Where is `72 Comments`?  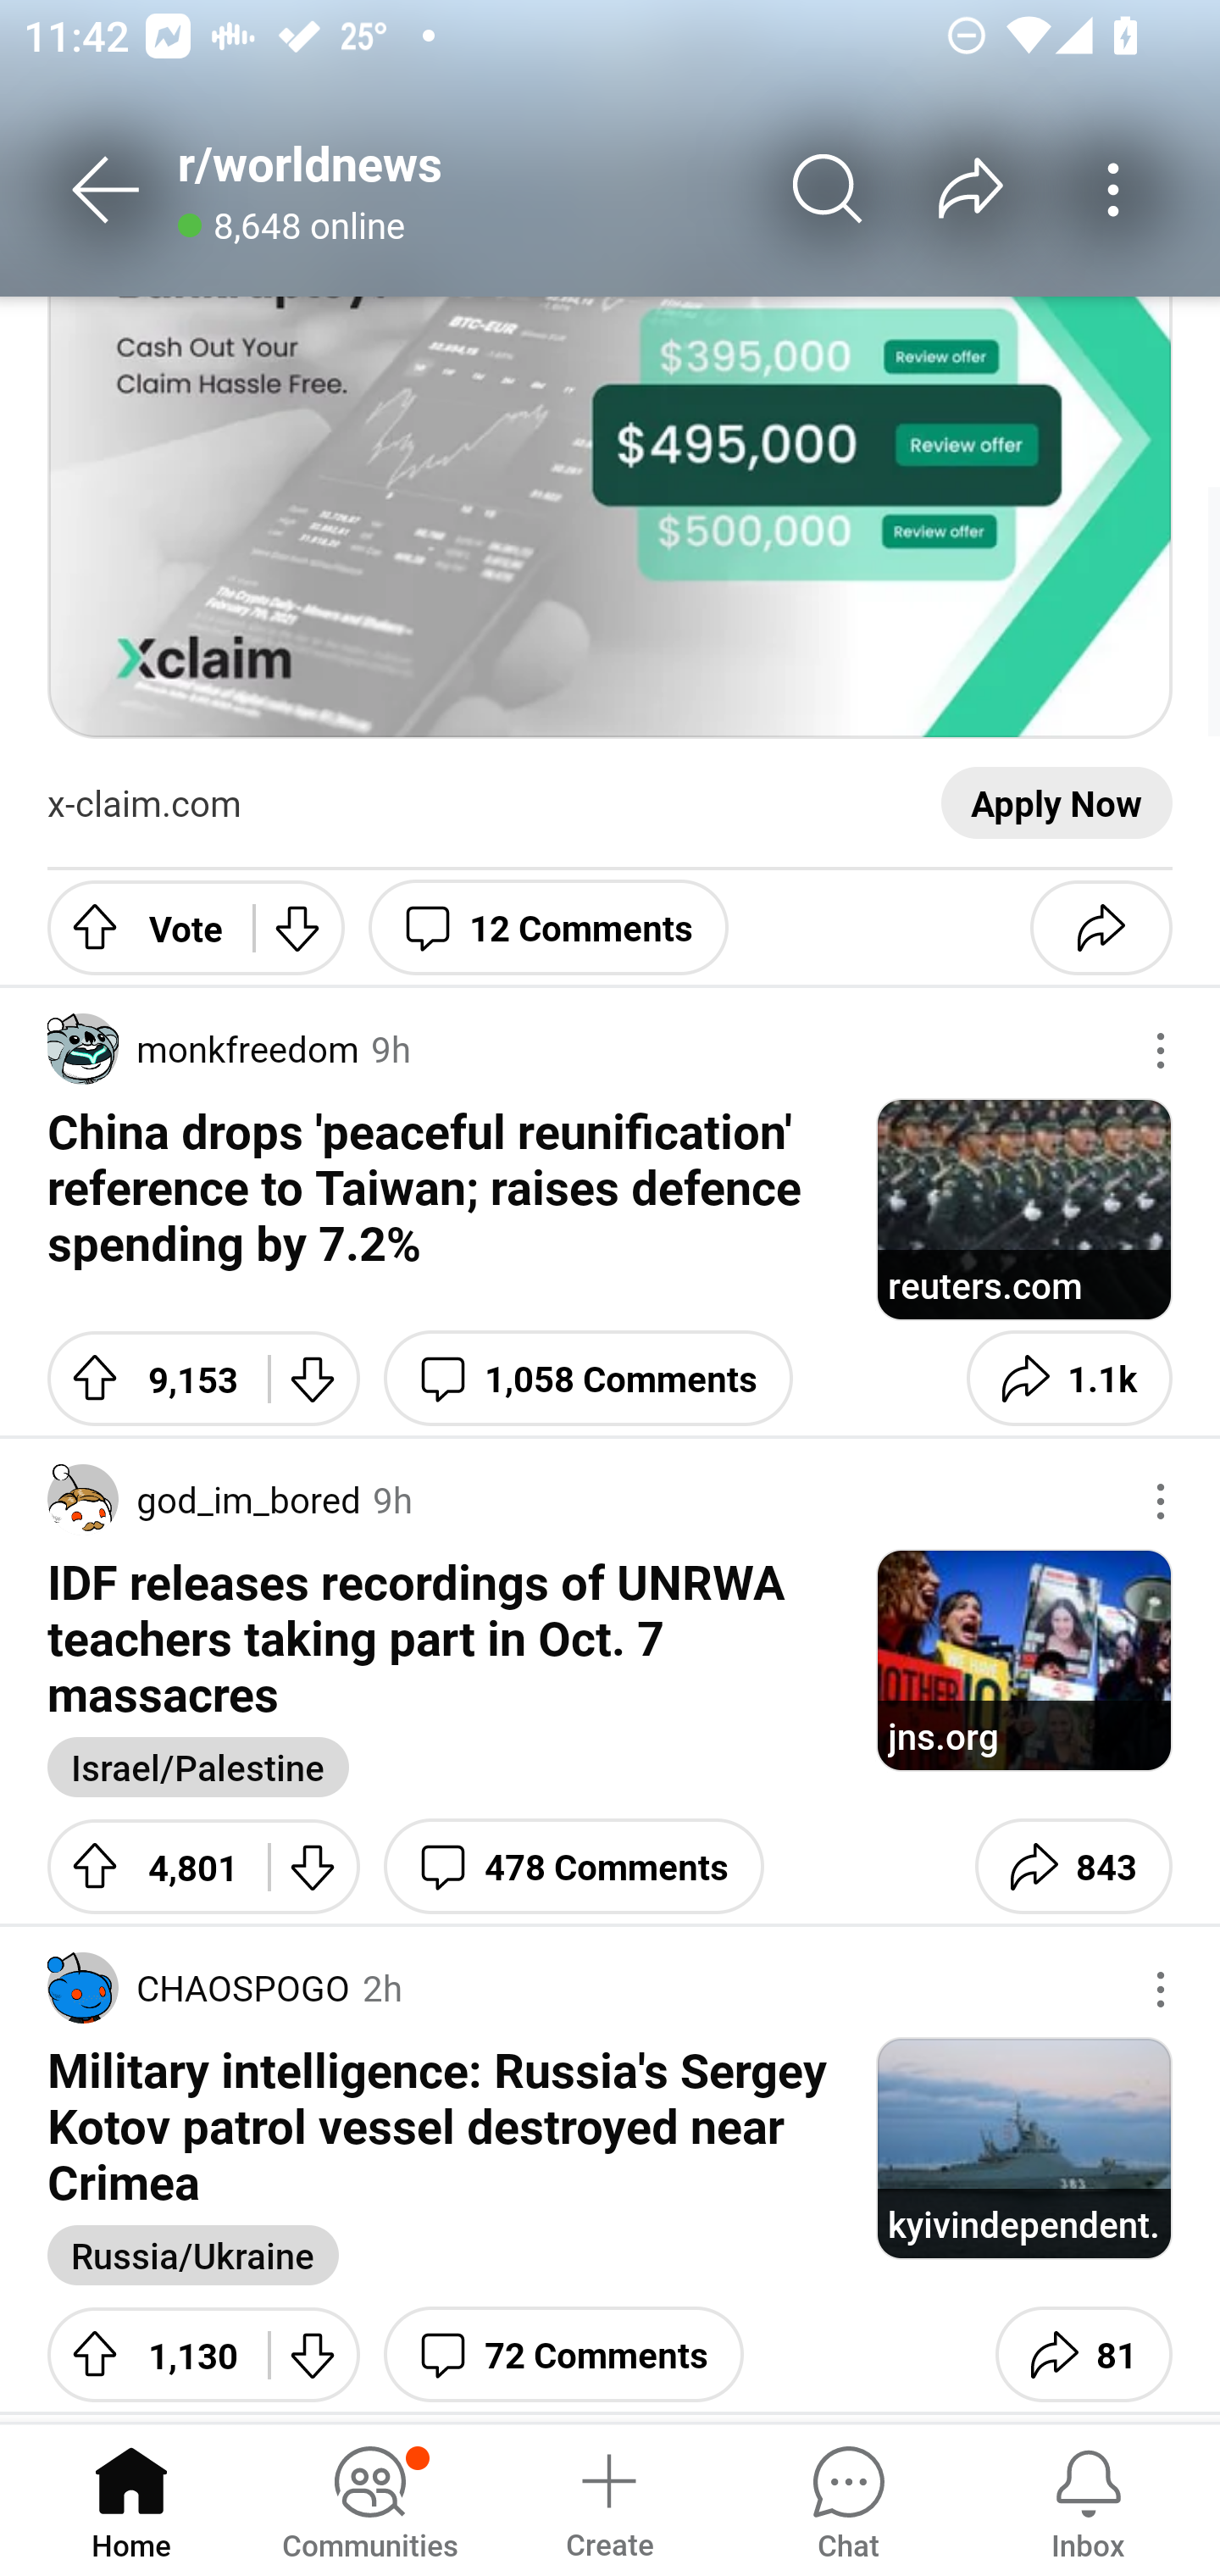 72 Comments is located at coordinates (564, 2354).